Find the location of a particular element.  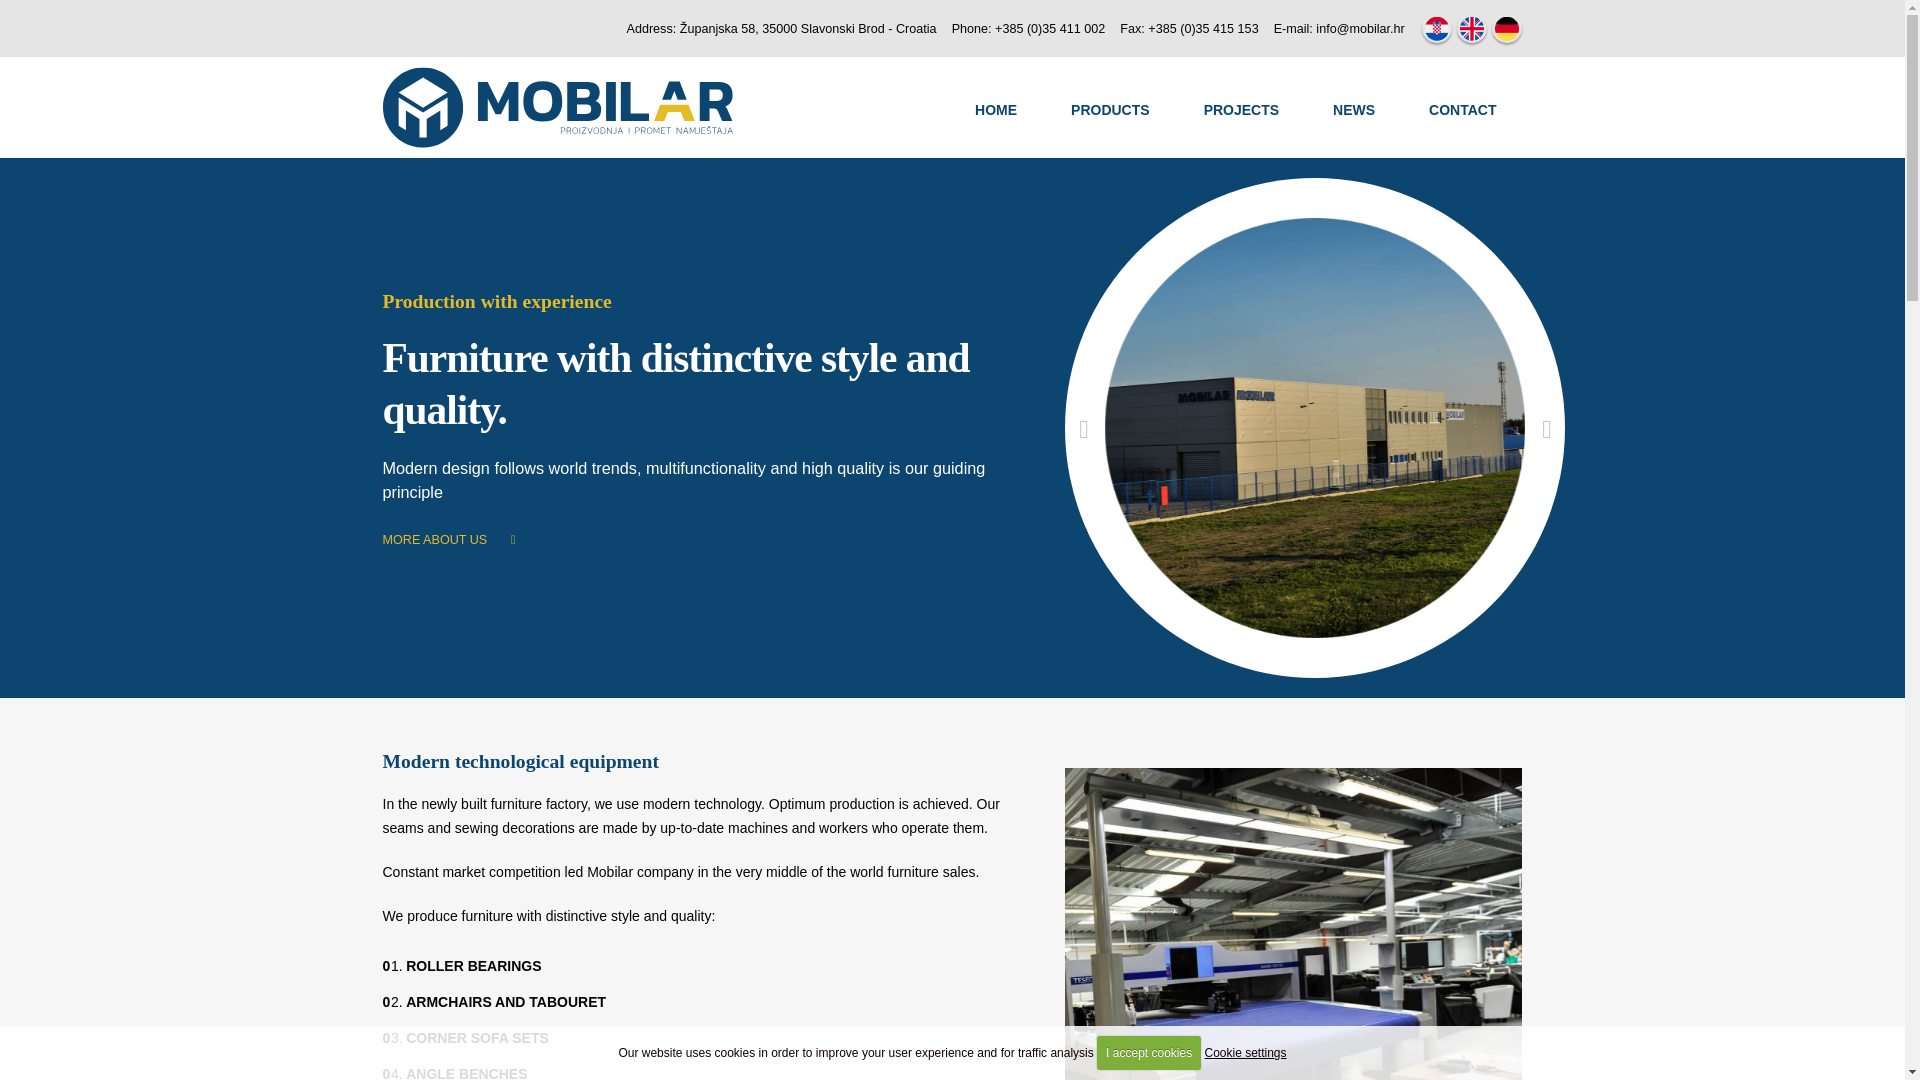

ANGLE BENCHES is located at coordinates (466, 1072).